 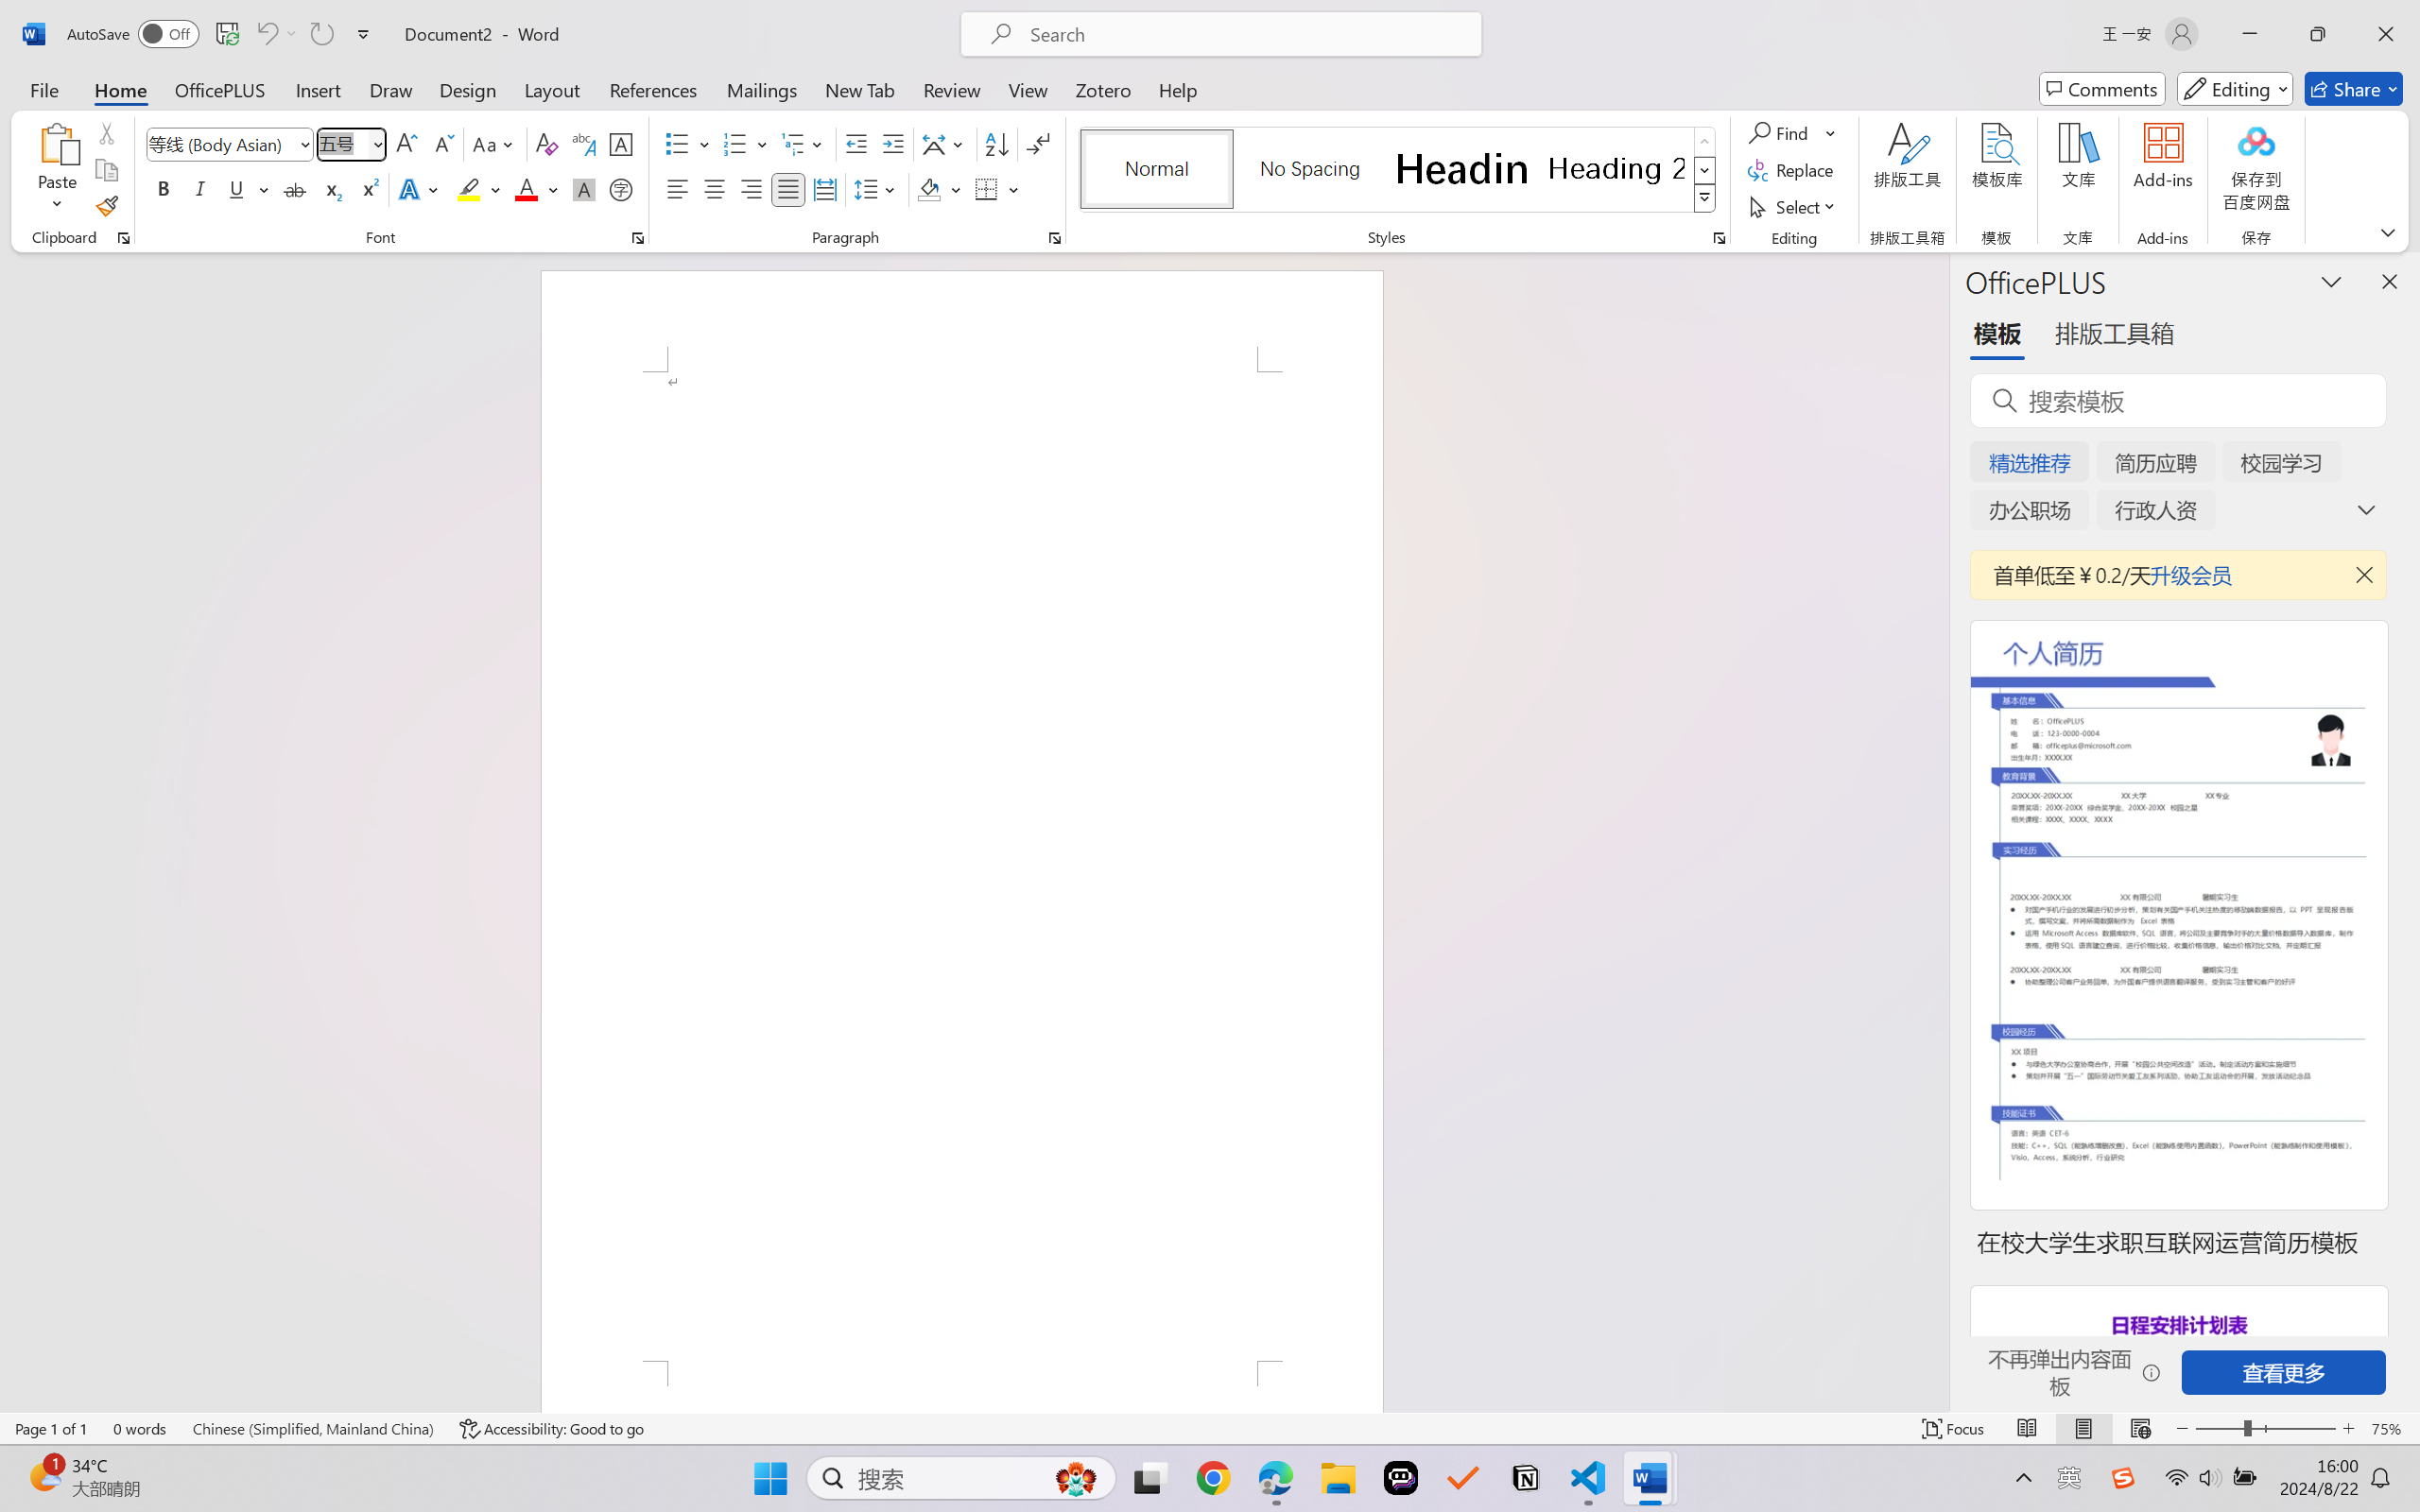 What do you see at coordinates (688, 144) in the screenshot?
I see `Bullets` at bounding box center [688, 144].